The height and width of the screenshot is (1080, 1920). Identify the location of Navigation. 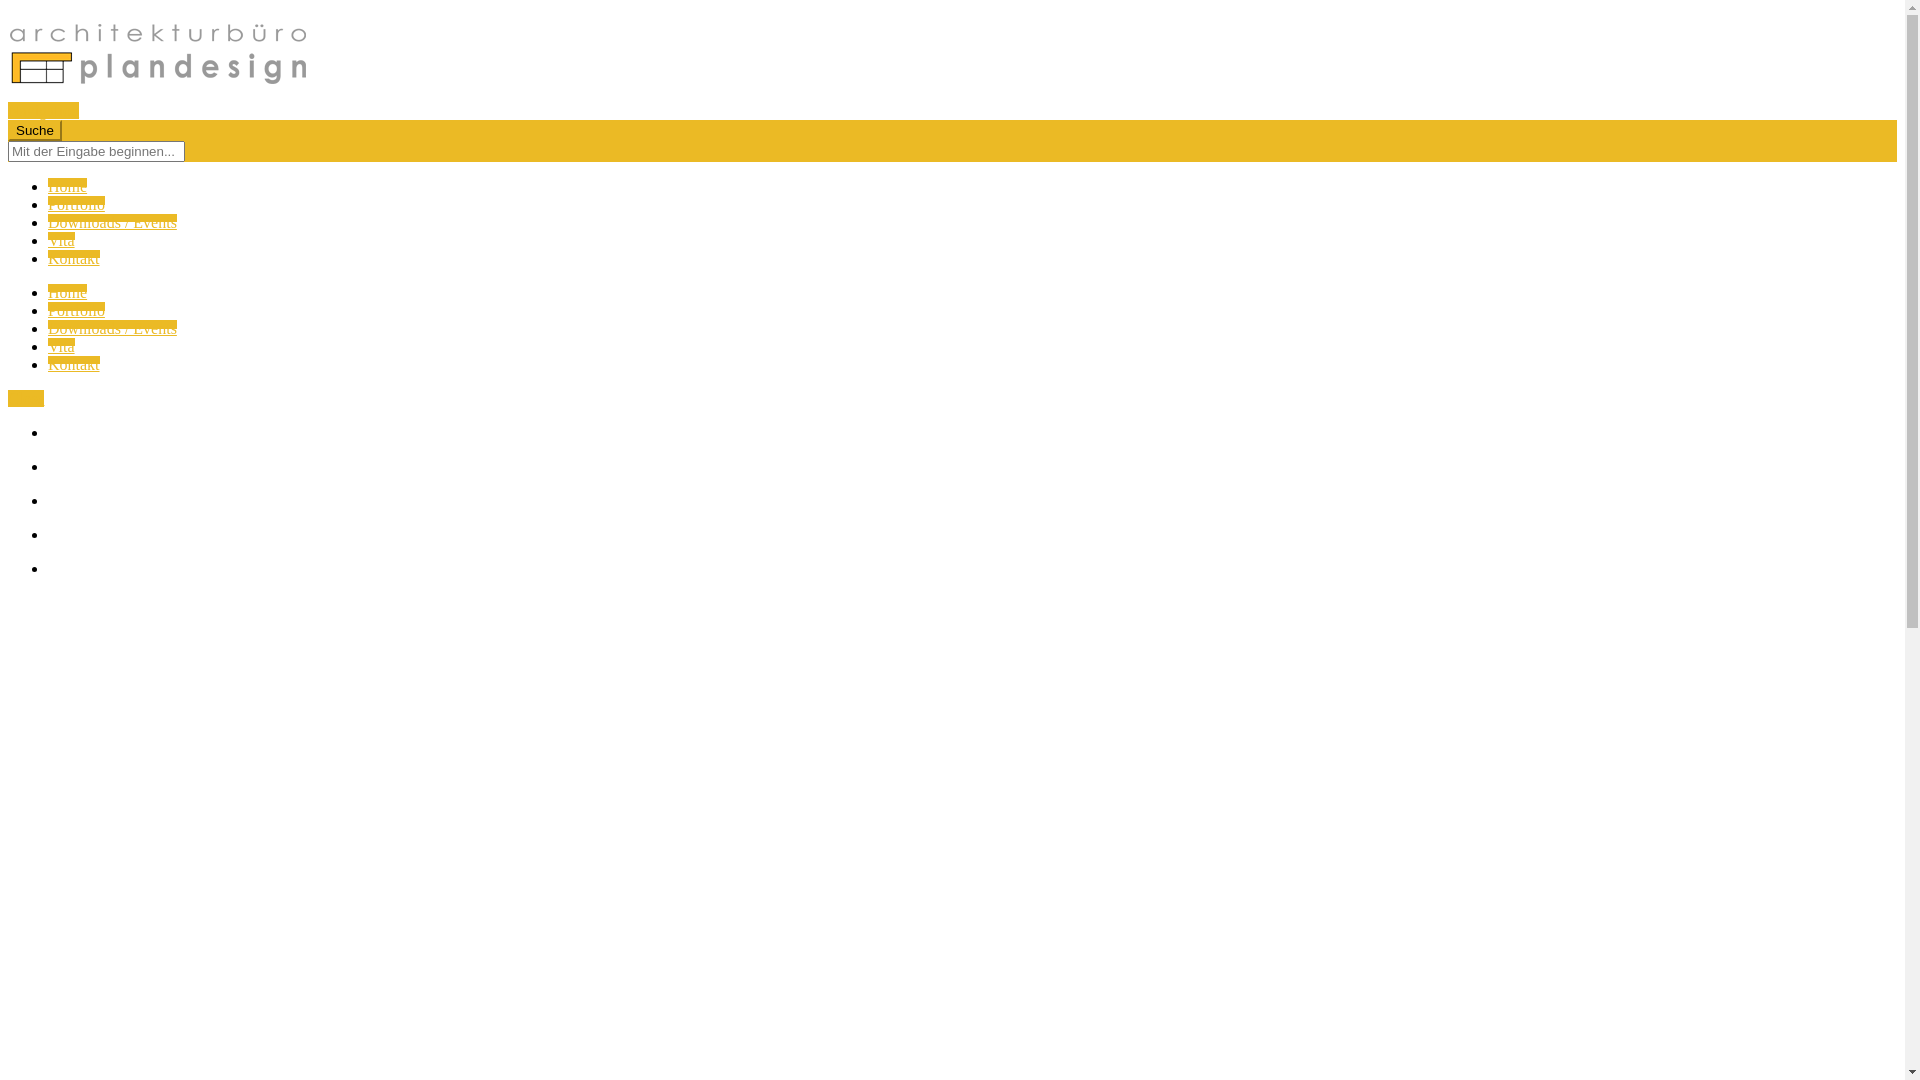
(44, 110).